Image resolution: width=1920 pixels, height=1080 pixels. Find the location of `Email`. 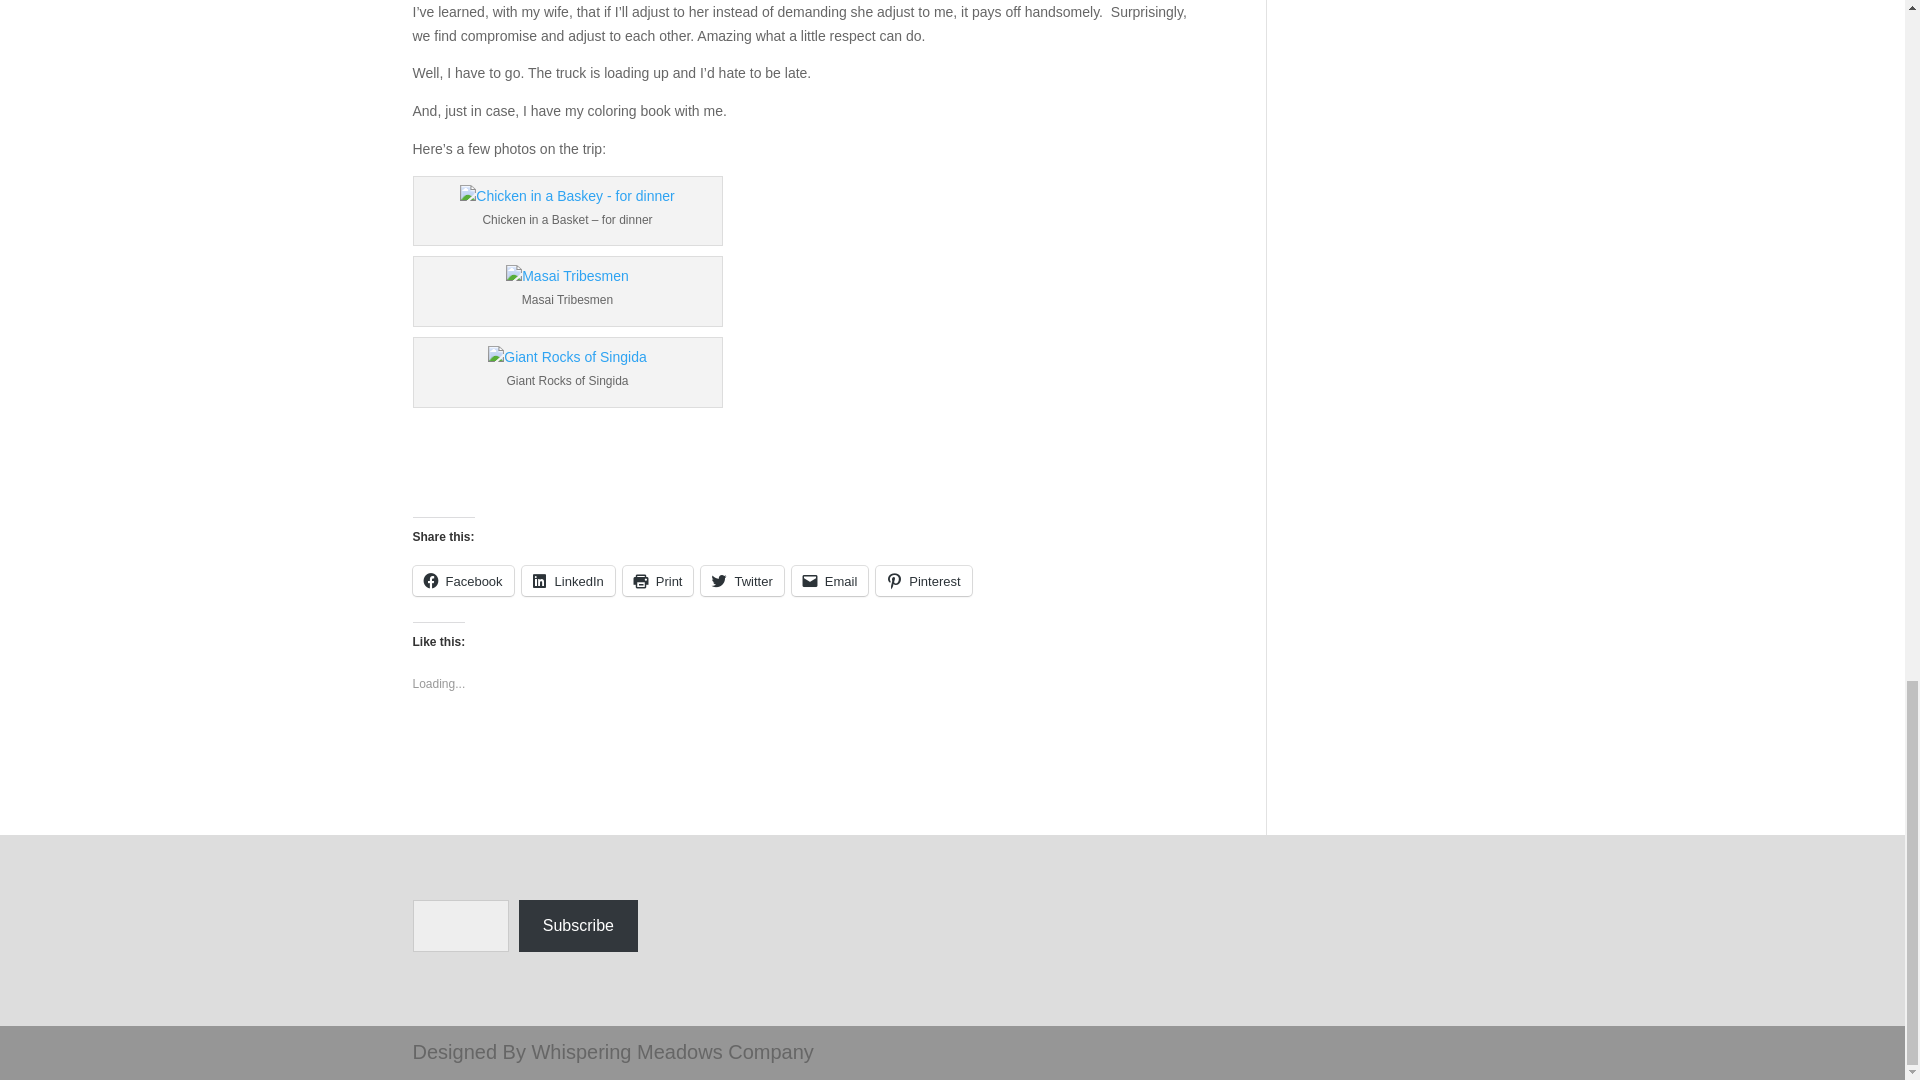

Email is located at coordinates (830, 580).